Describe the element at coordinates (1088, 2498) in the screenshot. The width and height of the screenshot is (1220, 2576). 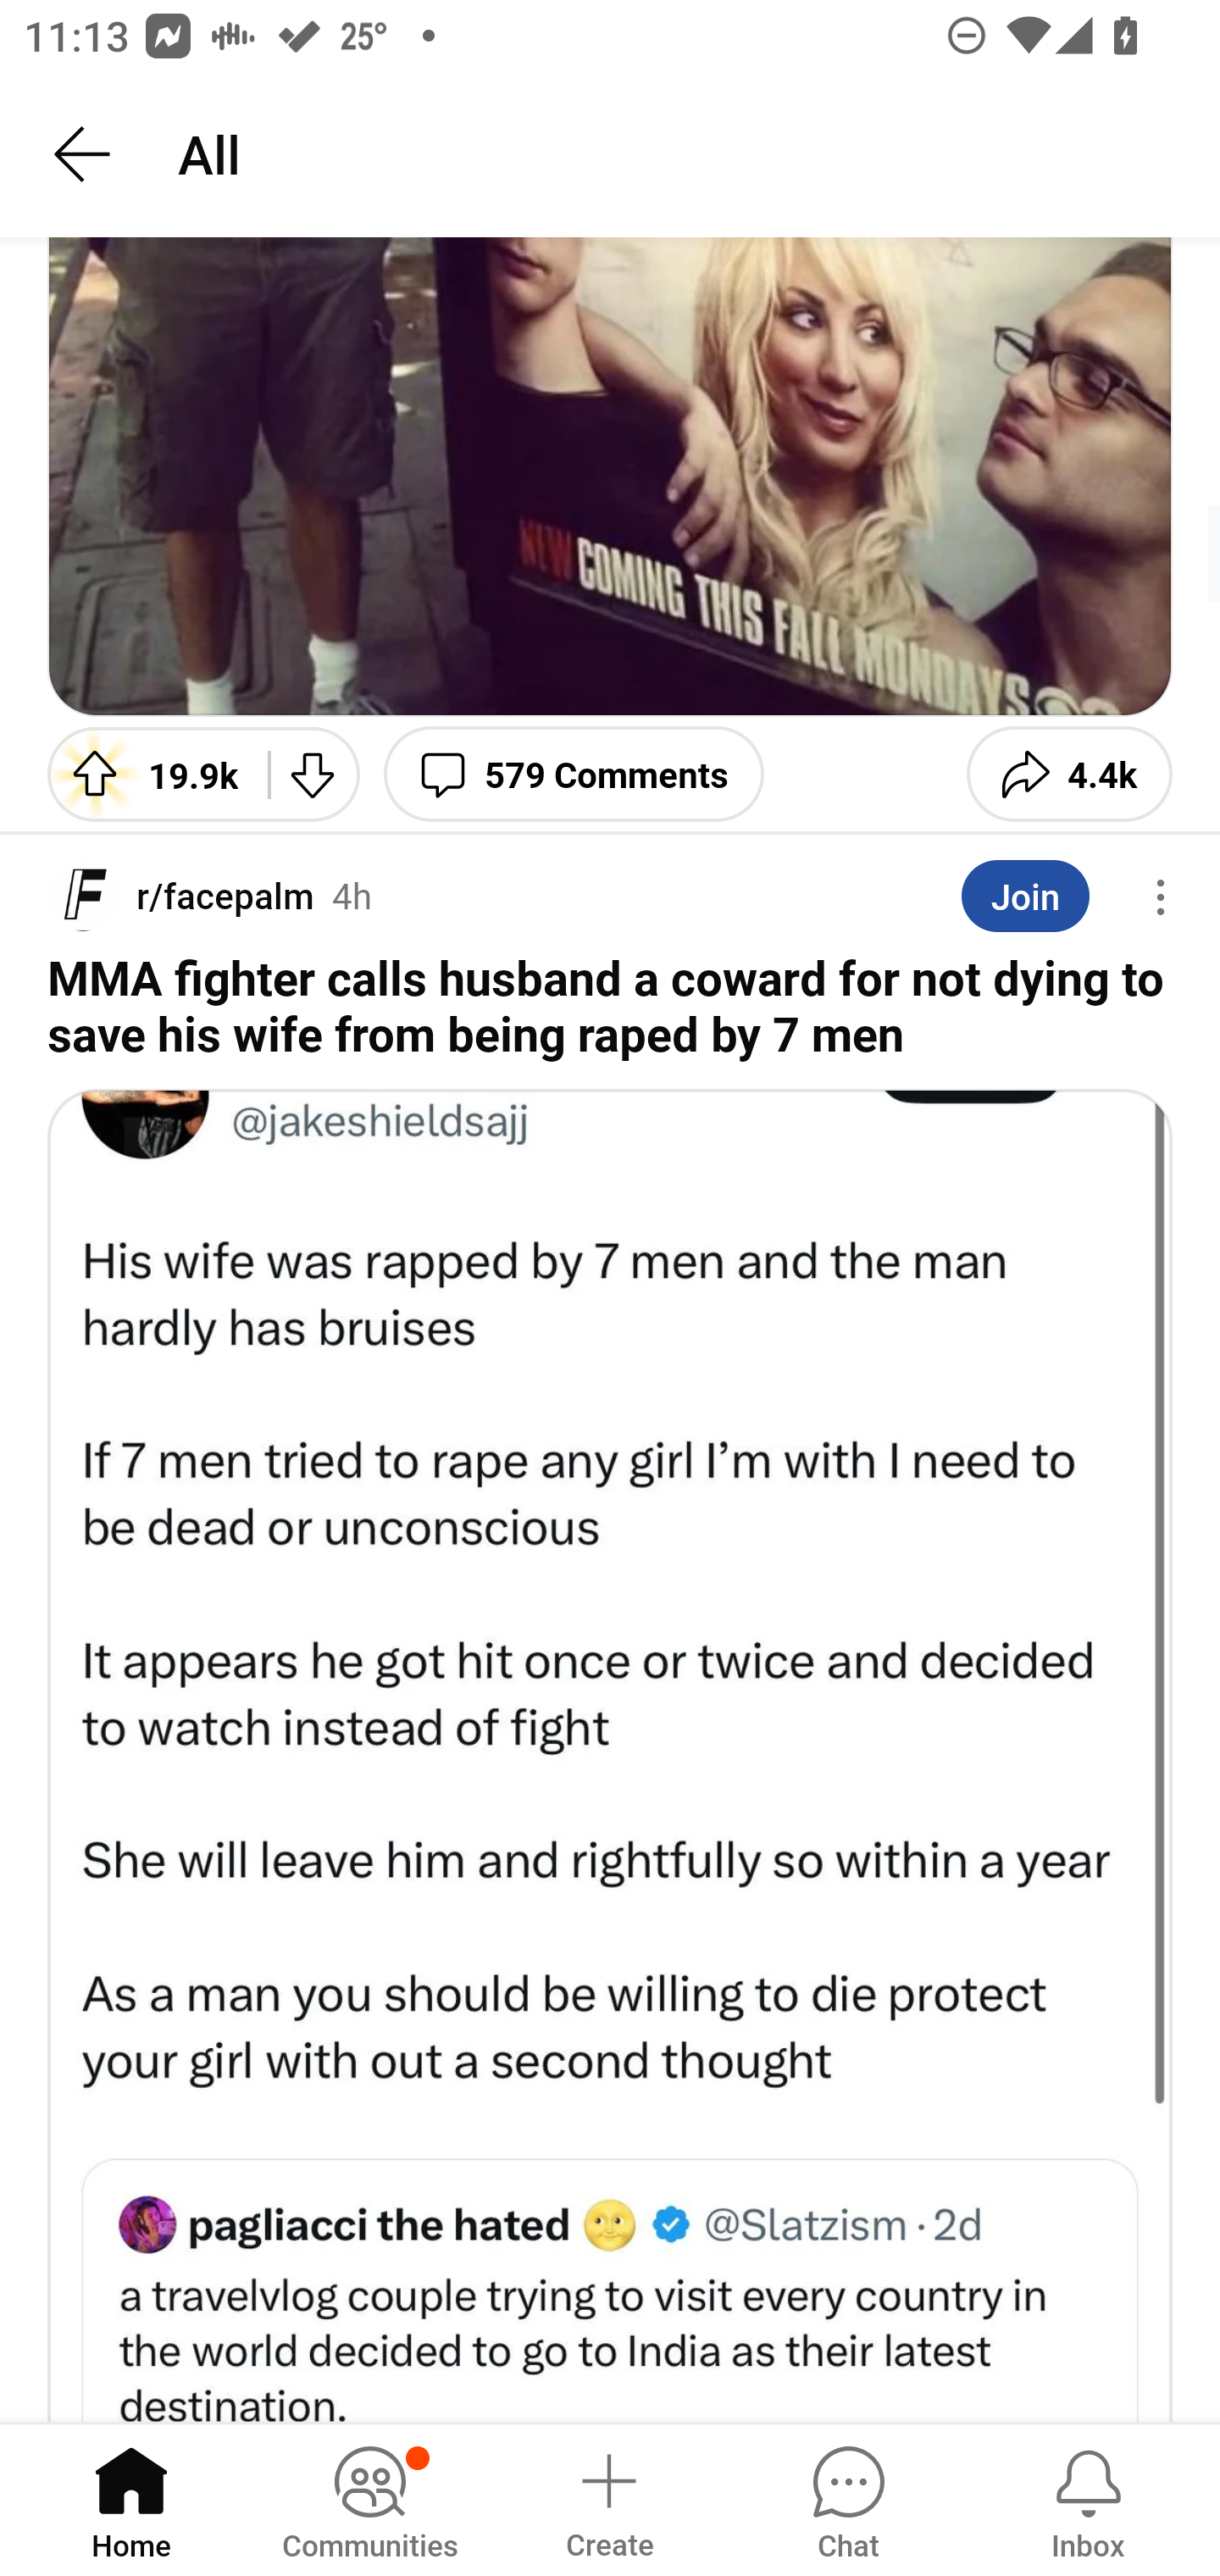
I see `Inbox` at that location.